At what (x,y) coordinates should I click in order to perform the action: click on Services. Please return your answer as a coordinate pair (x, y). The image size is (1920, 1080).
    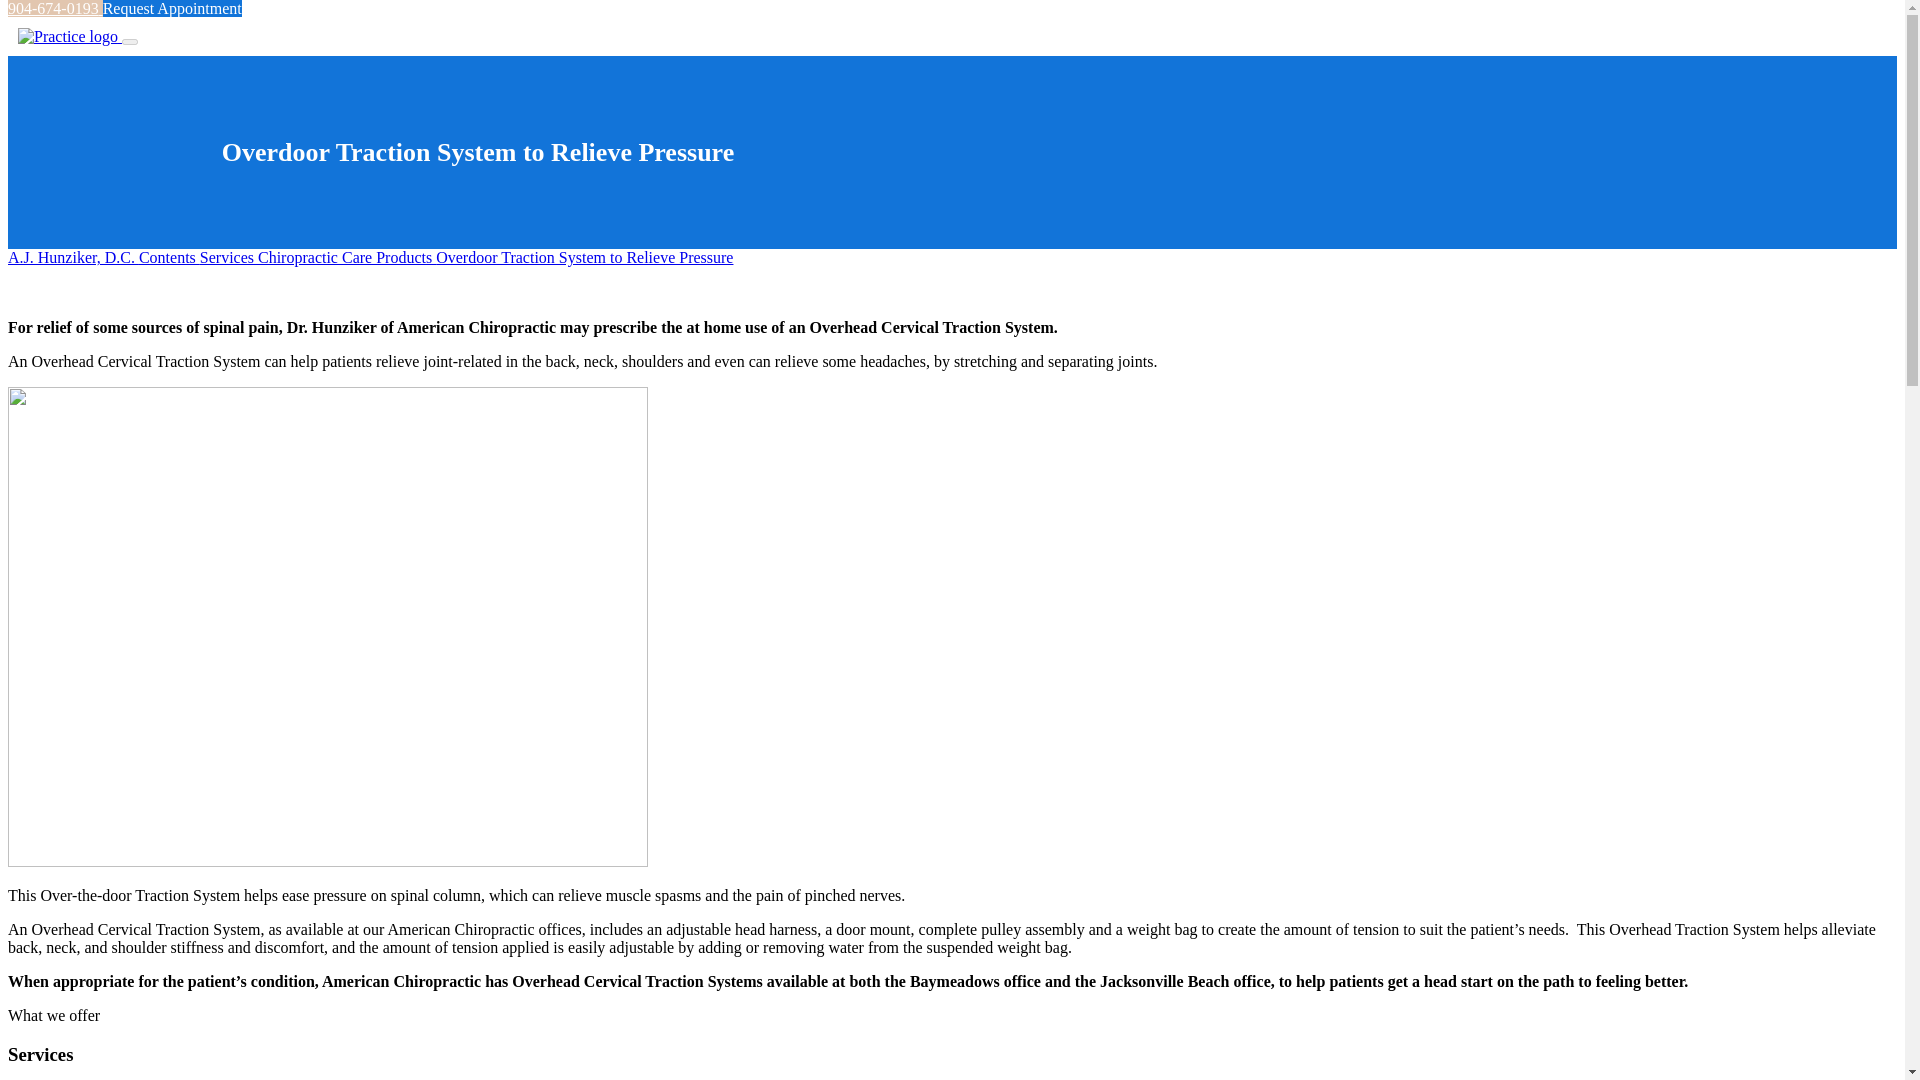
    Looking at the image, I should click on (228, 257).